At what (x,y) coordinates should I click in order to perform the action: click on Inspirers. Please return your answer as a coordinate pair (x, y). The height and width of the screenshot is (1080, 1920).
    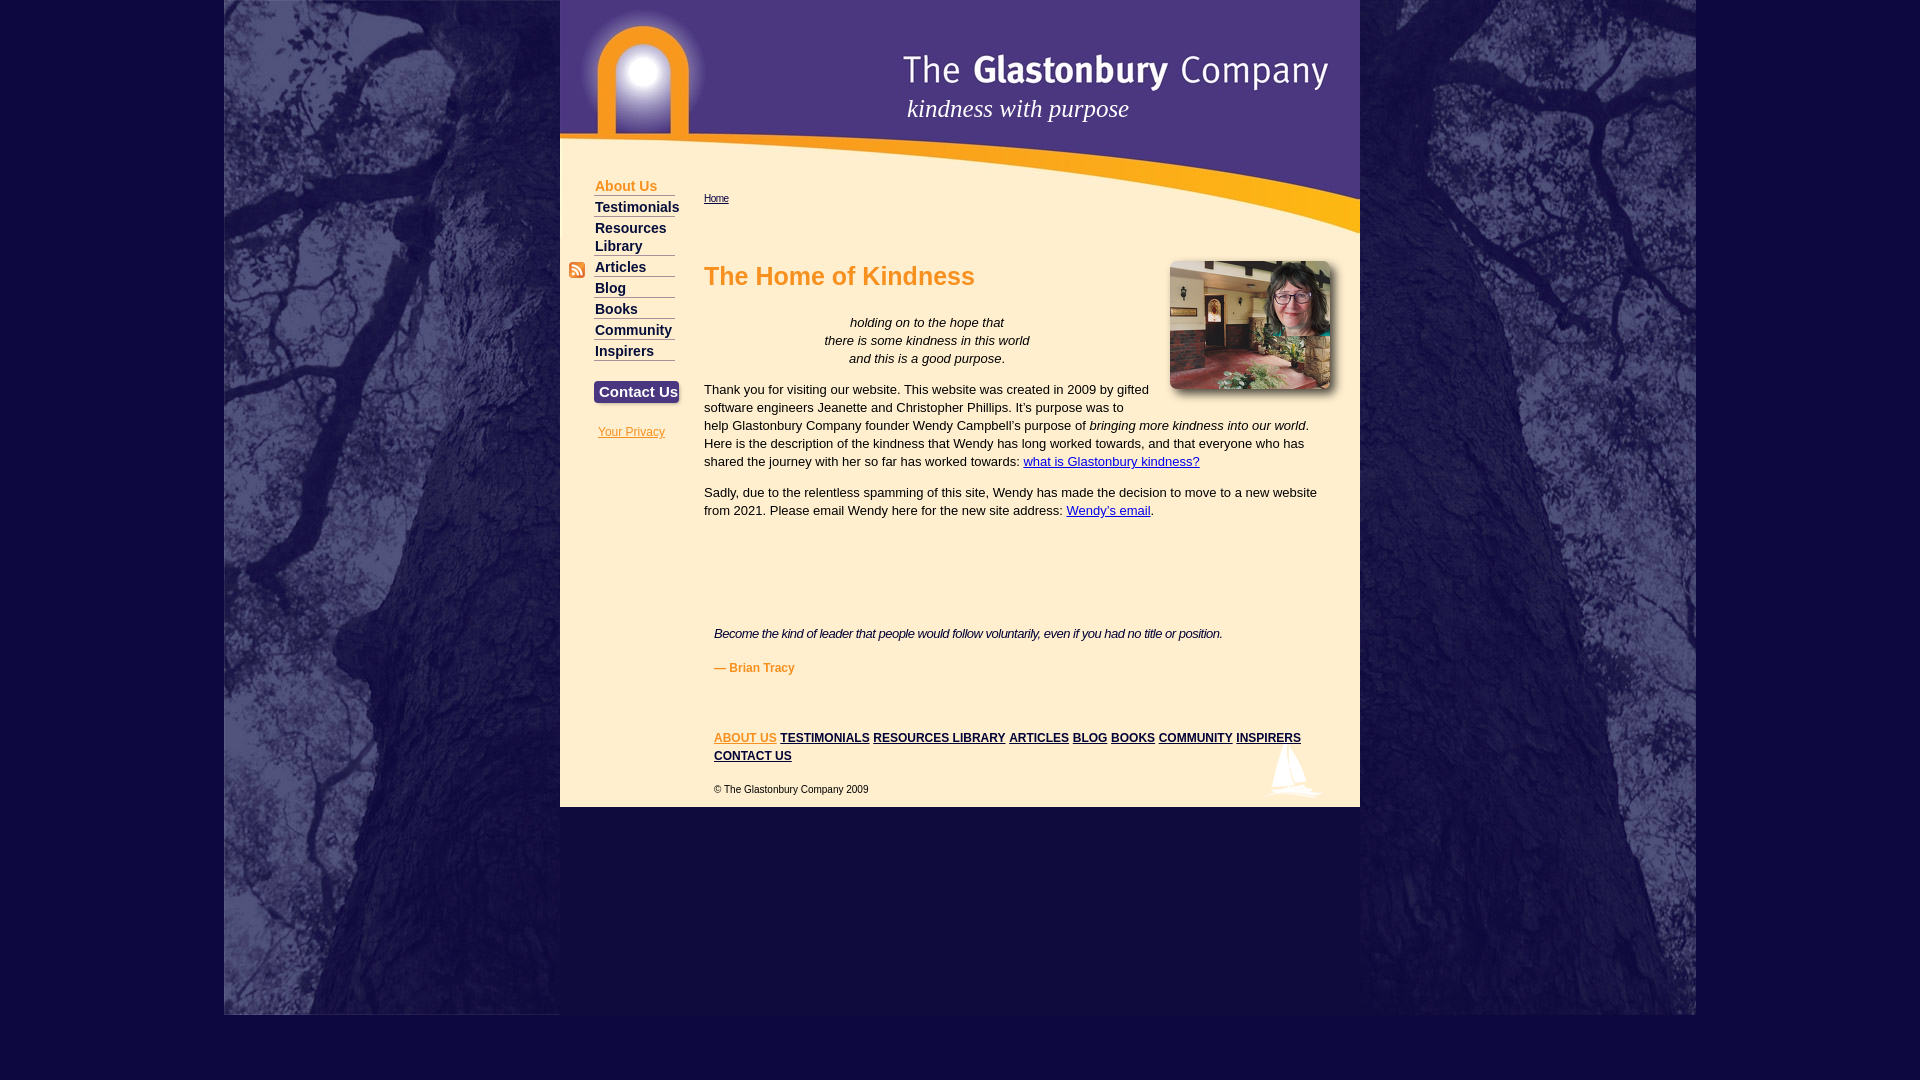
    Looking at the image, I should click on (634, 350).